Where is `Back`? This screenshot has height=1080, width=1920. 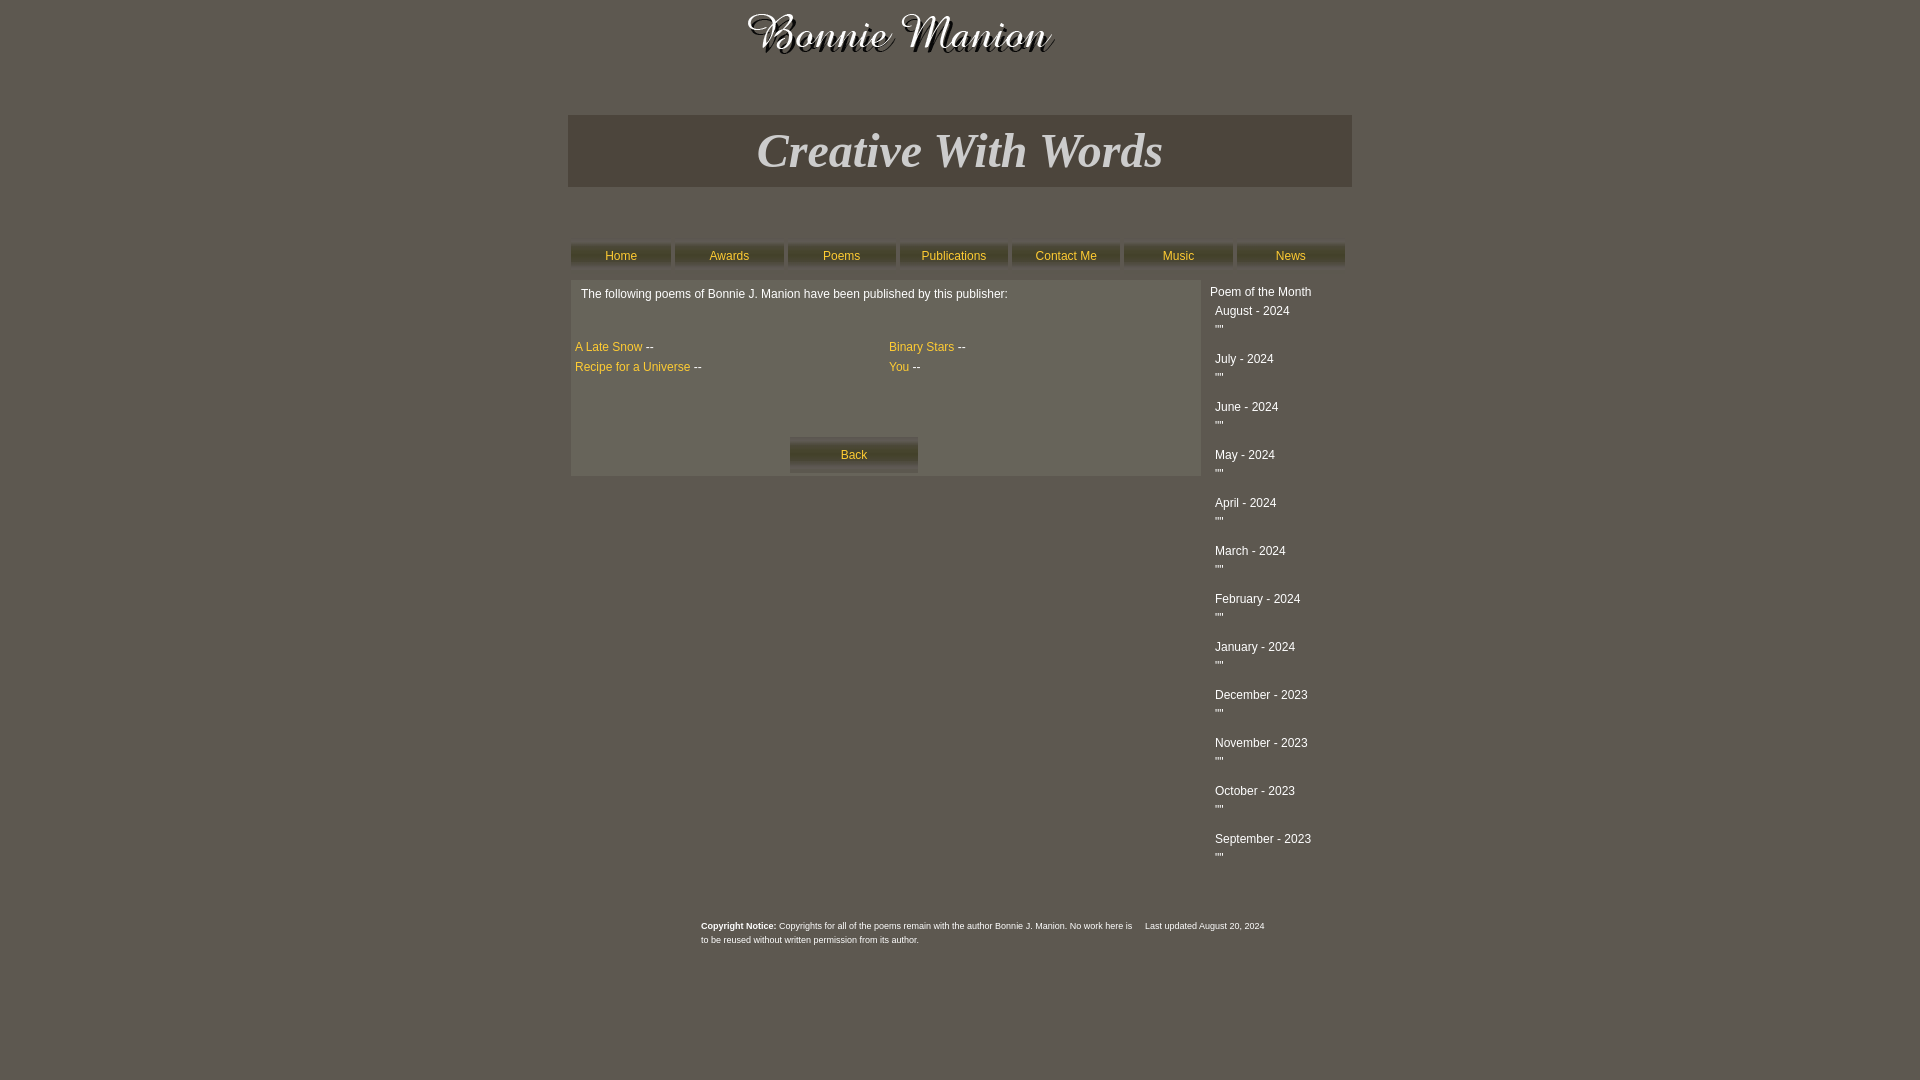
Back is located at coordinates (854, 455).